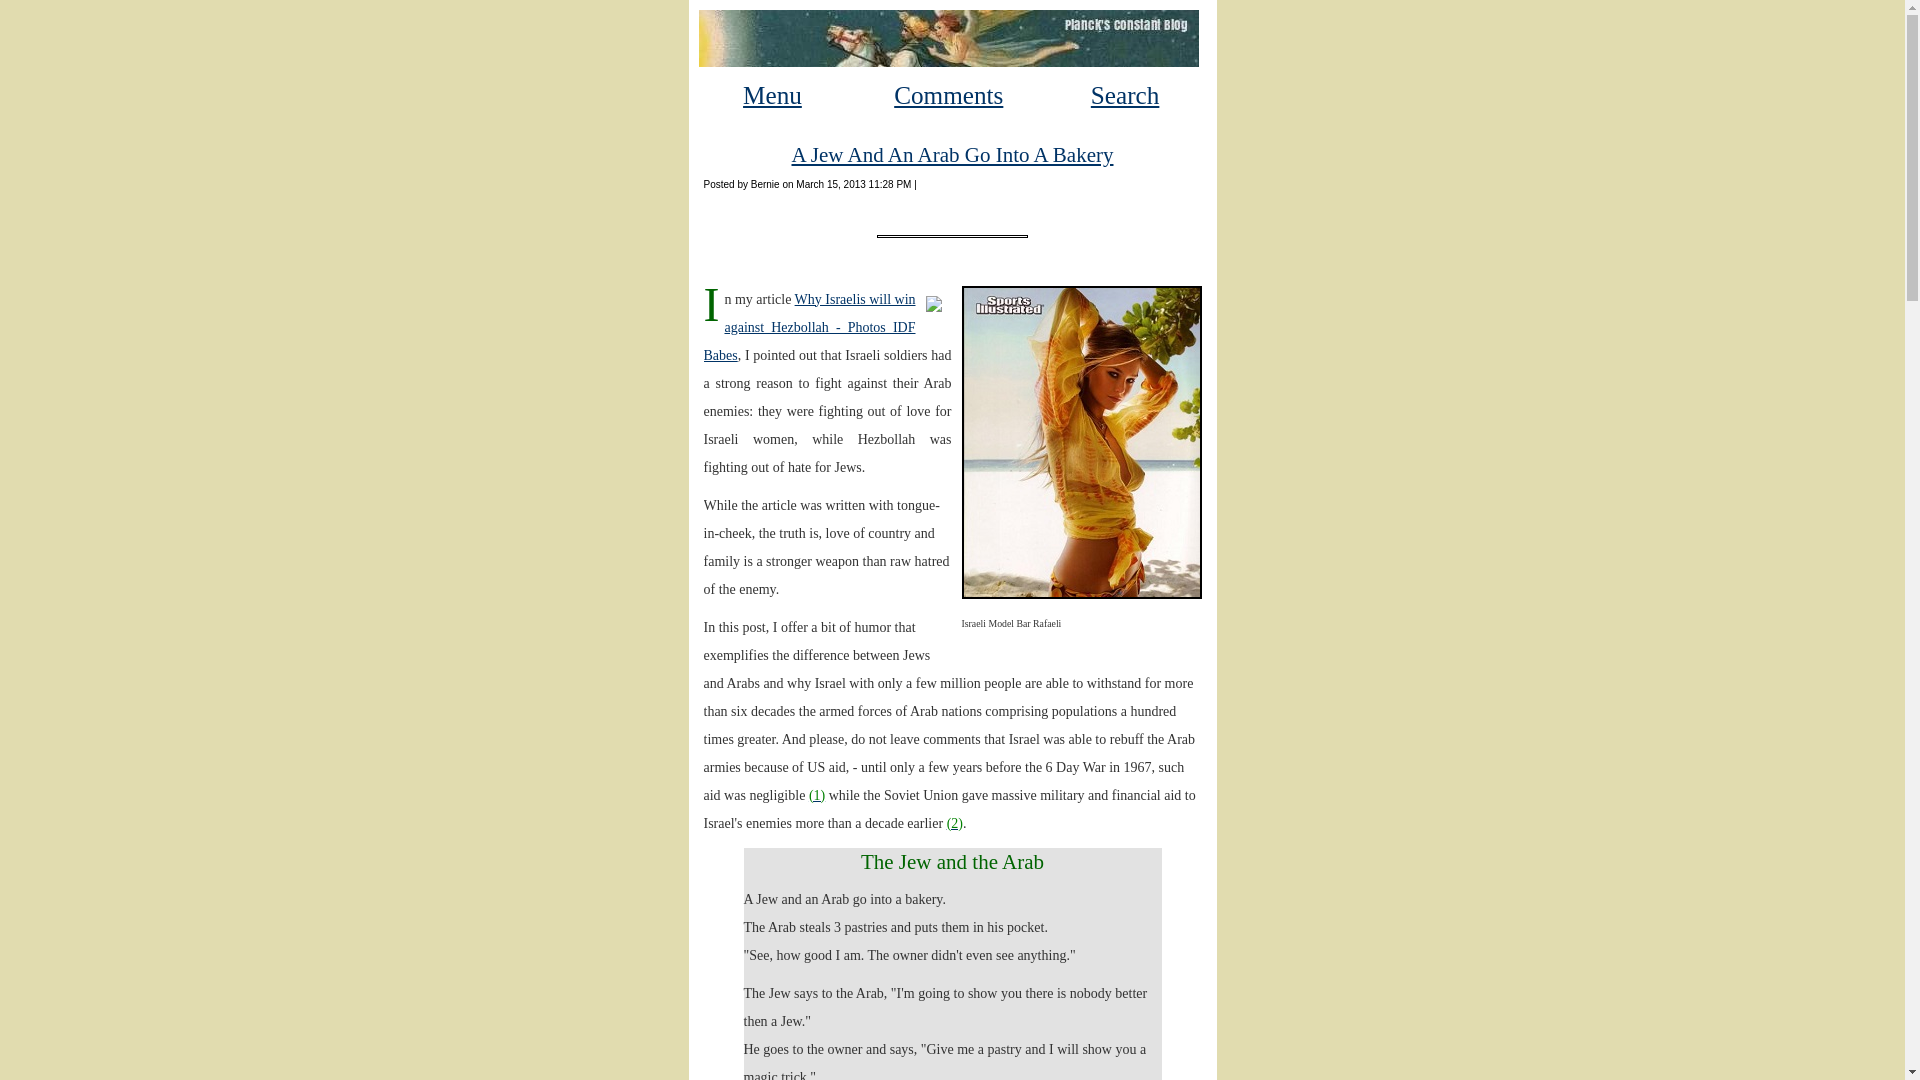 This screenshot has width=1920, height=1080. What do you see at coordinates (810, 326) in the screenshot?
I see `Why Israelis will win against Hezbollah - Photos IDF Babes` at bounding box center [810, 326].